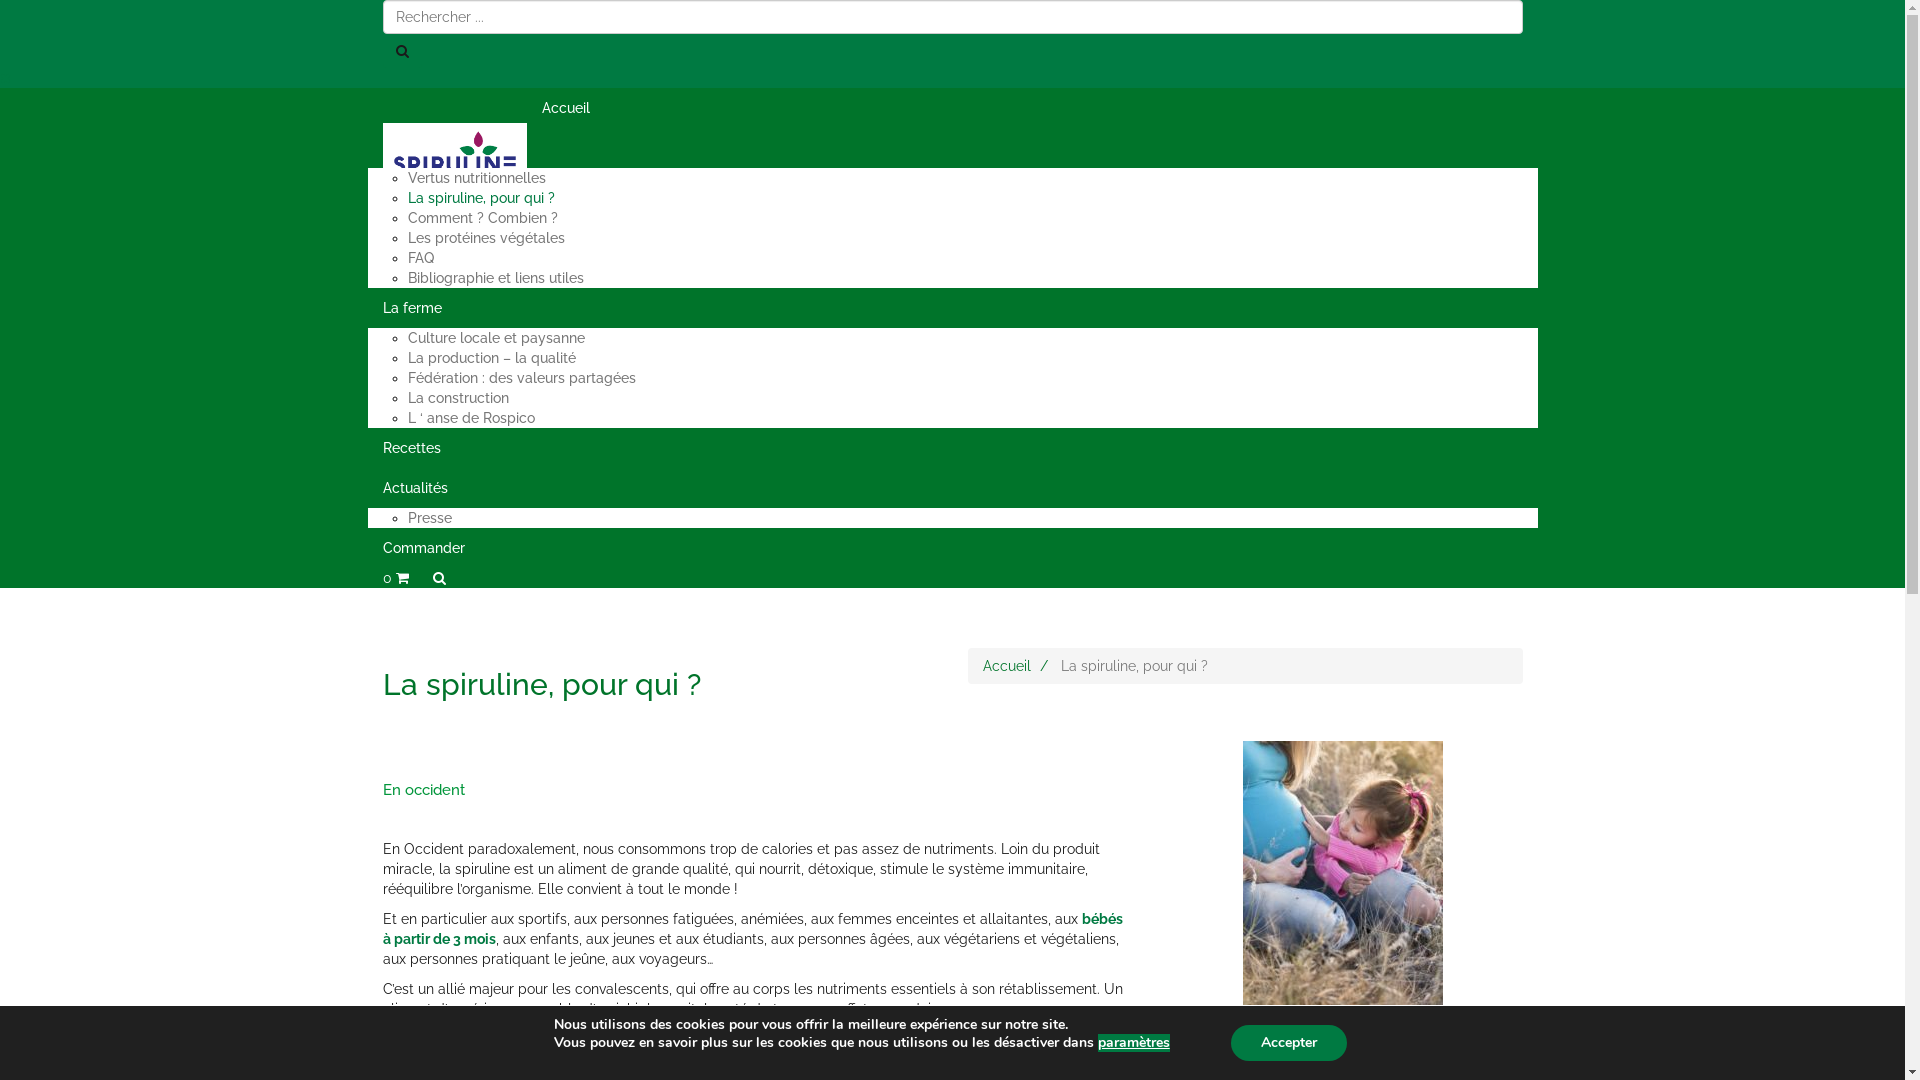  What do you see at coordinates (953, 148) in the screenshot?
I see `La spiruline` at bounding box center [953, 148].